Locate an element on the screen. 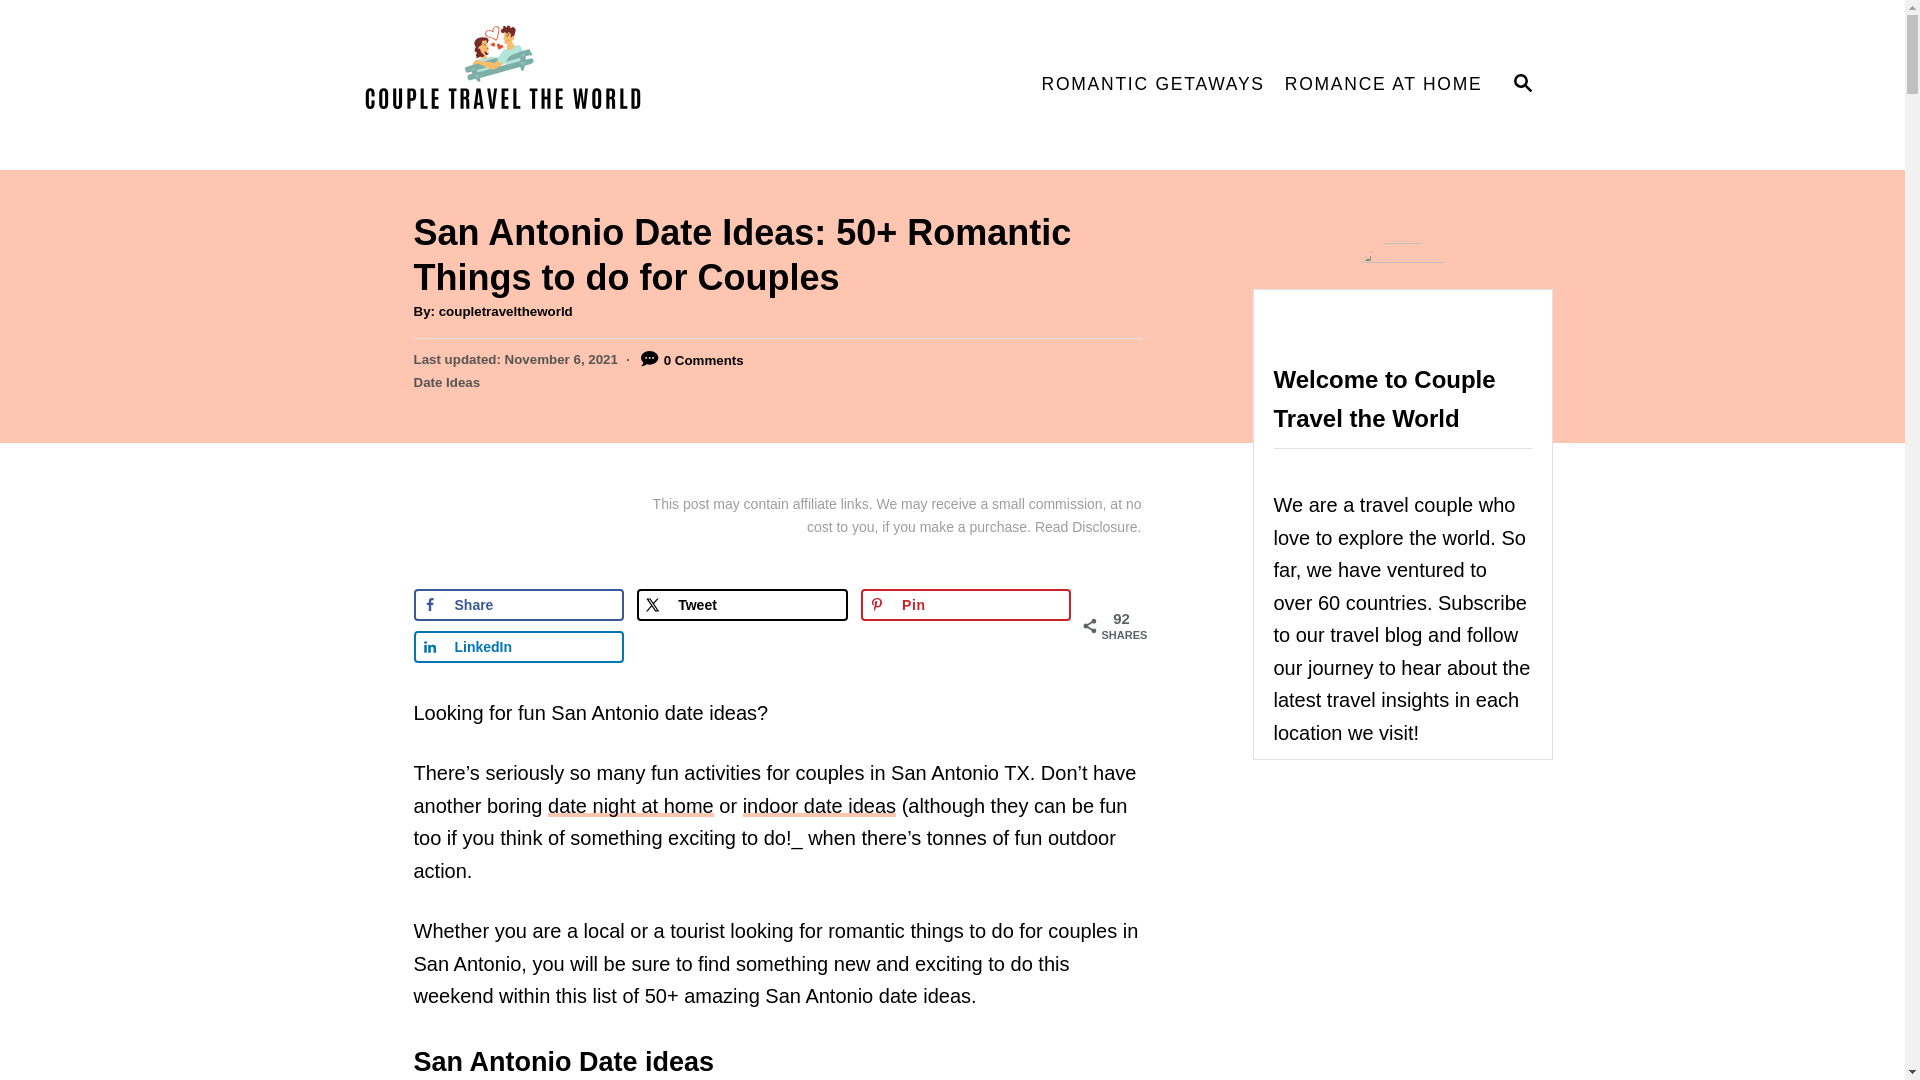 The image size is (1920, 1080). LinkedIn is located at coordinates (520, 646).